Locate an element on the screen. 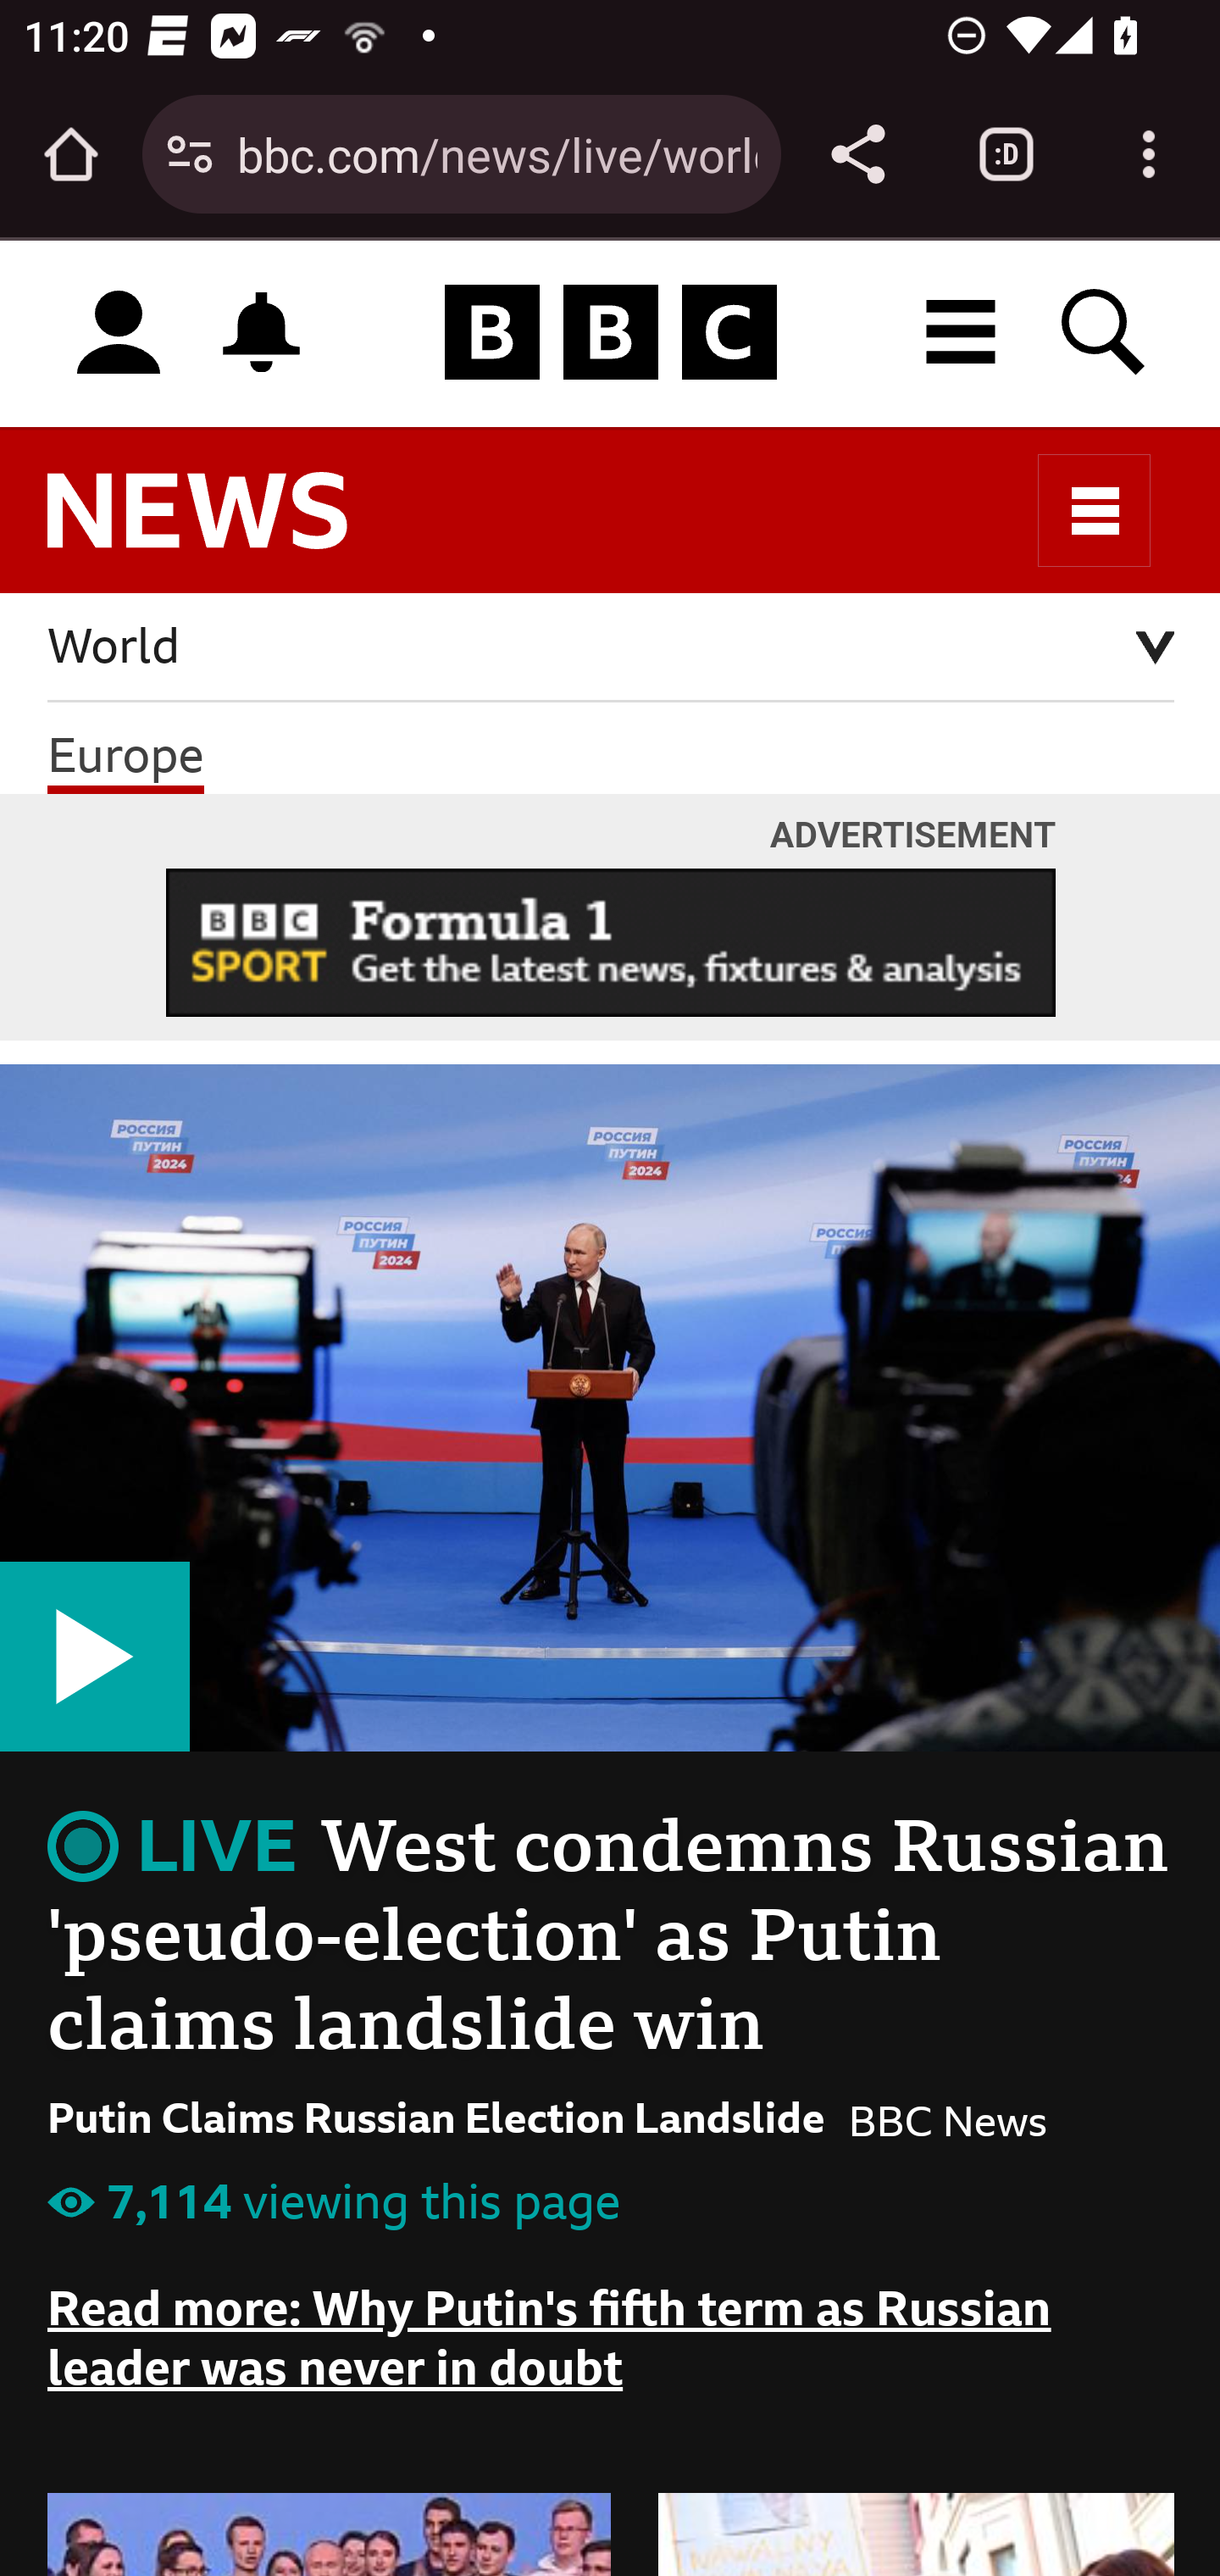  BBC News is located at coordinates (225, 525).